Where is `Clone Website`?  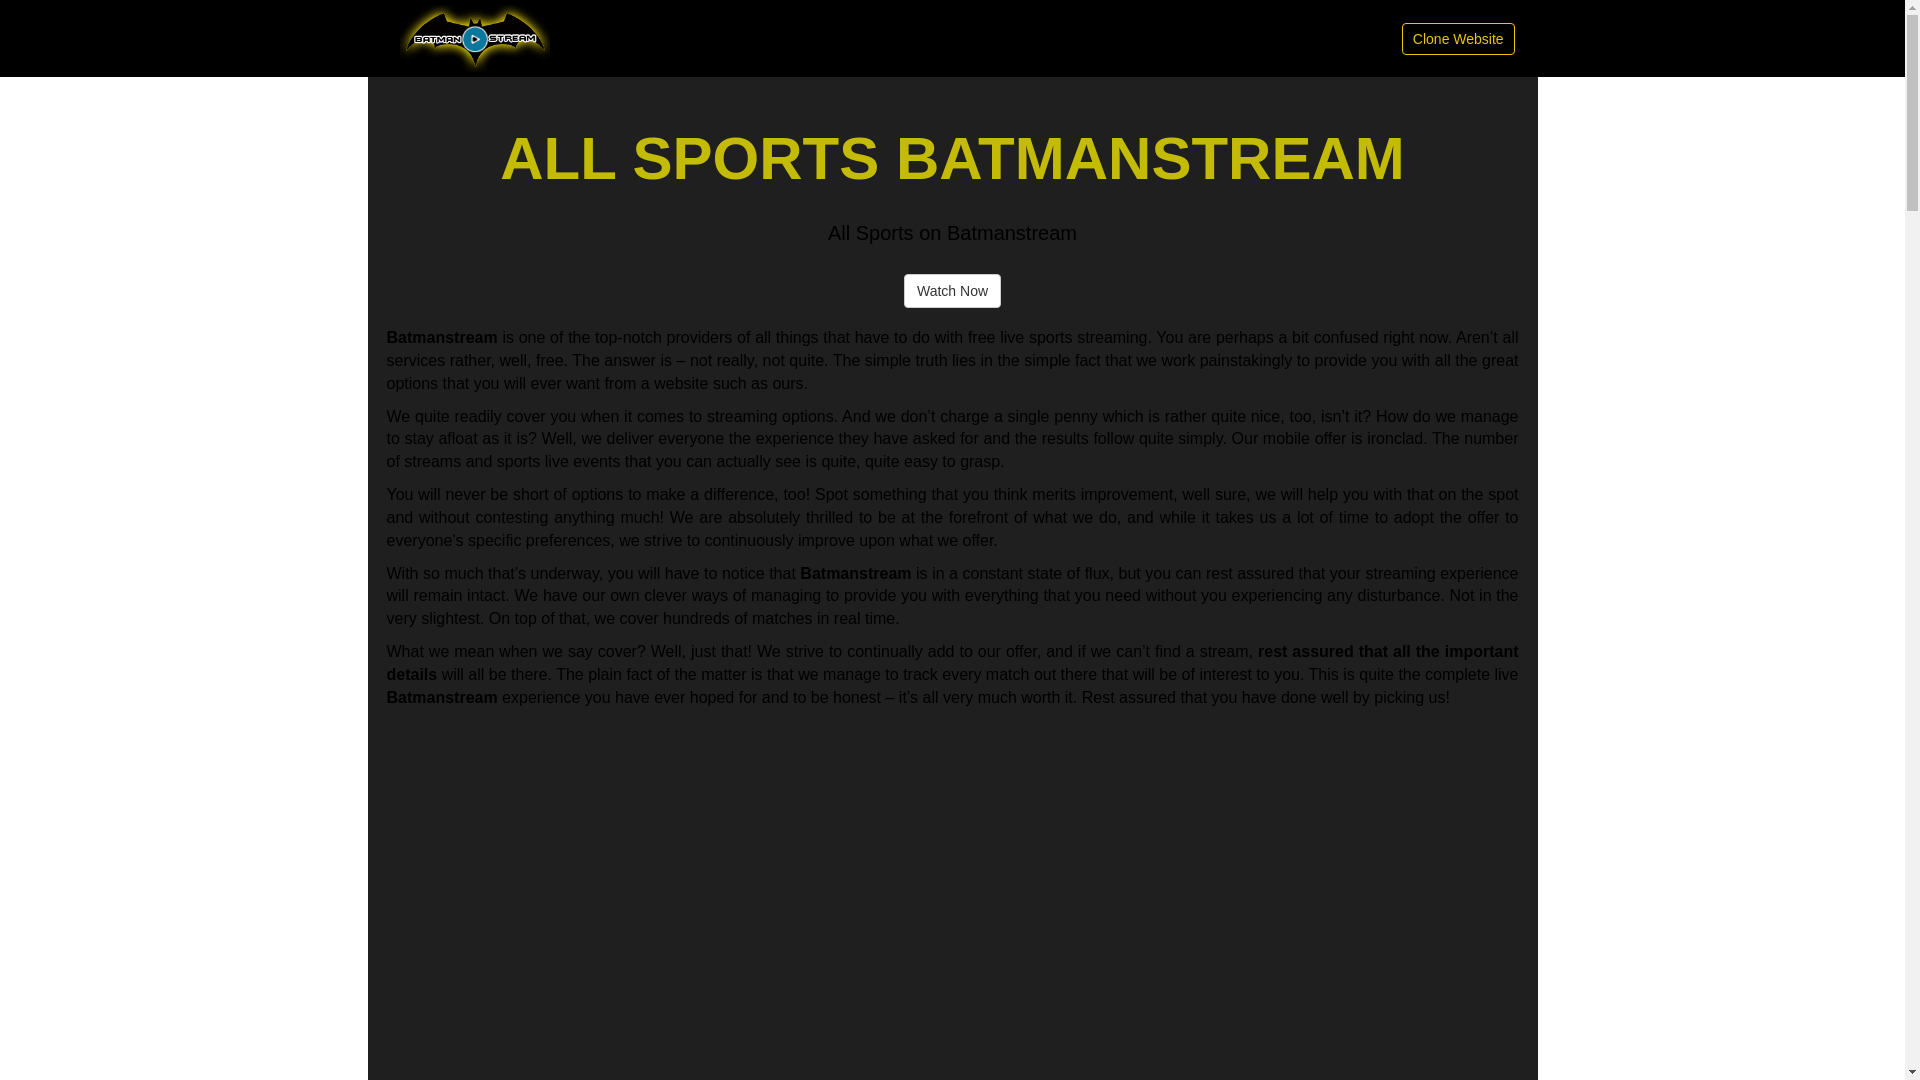
Clone Website is located at coordinates (1458, 38).